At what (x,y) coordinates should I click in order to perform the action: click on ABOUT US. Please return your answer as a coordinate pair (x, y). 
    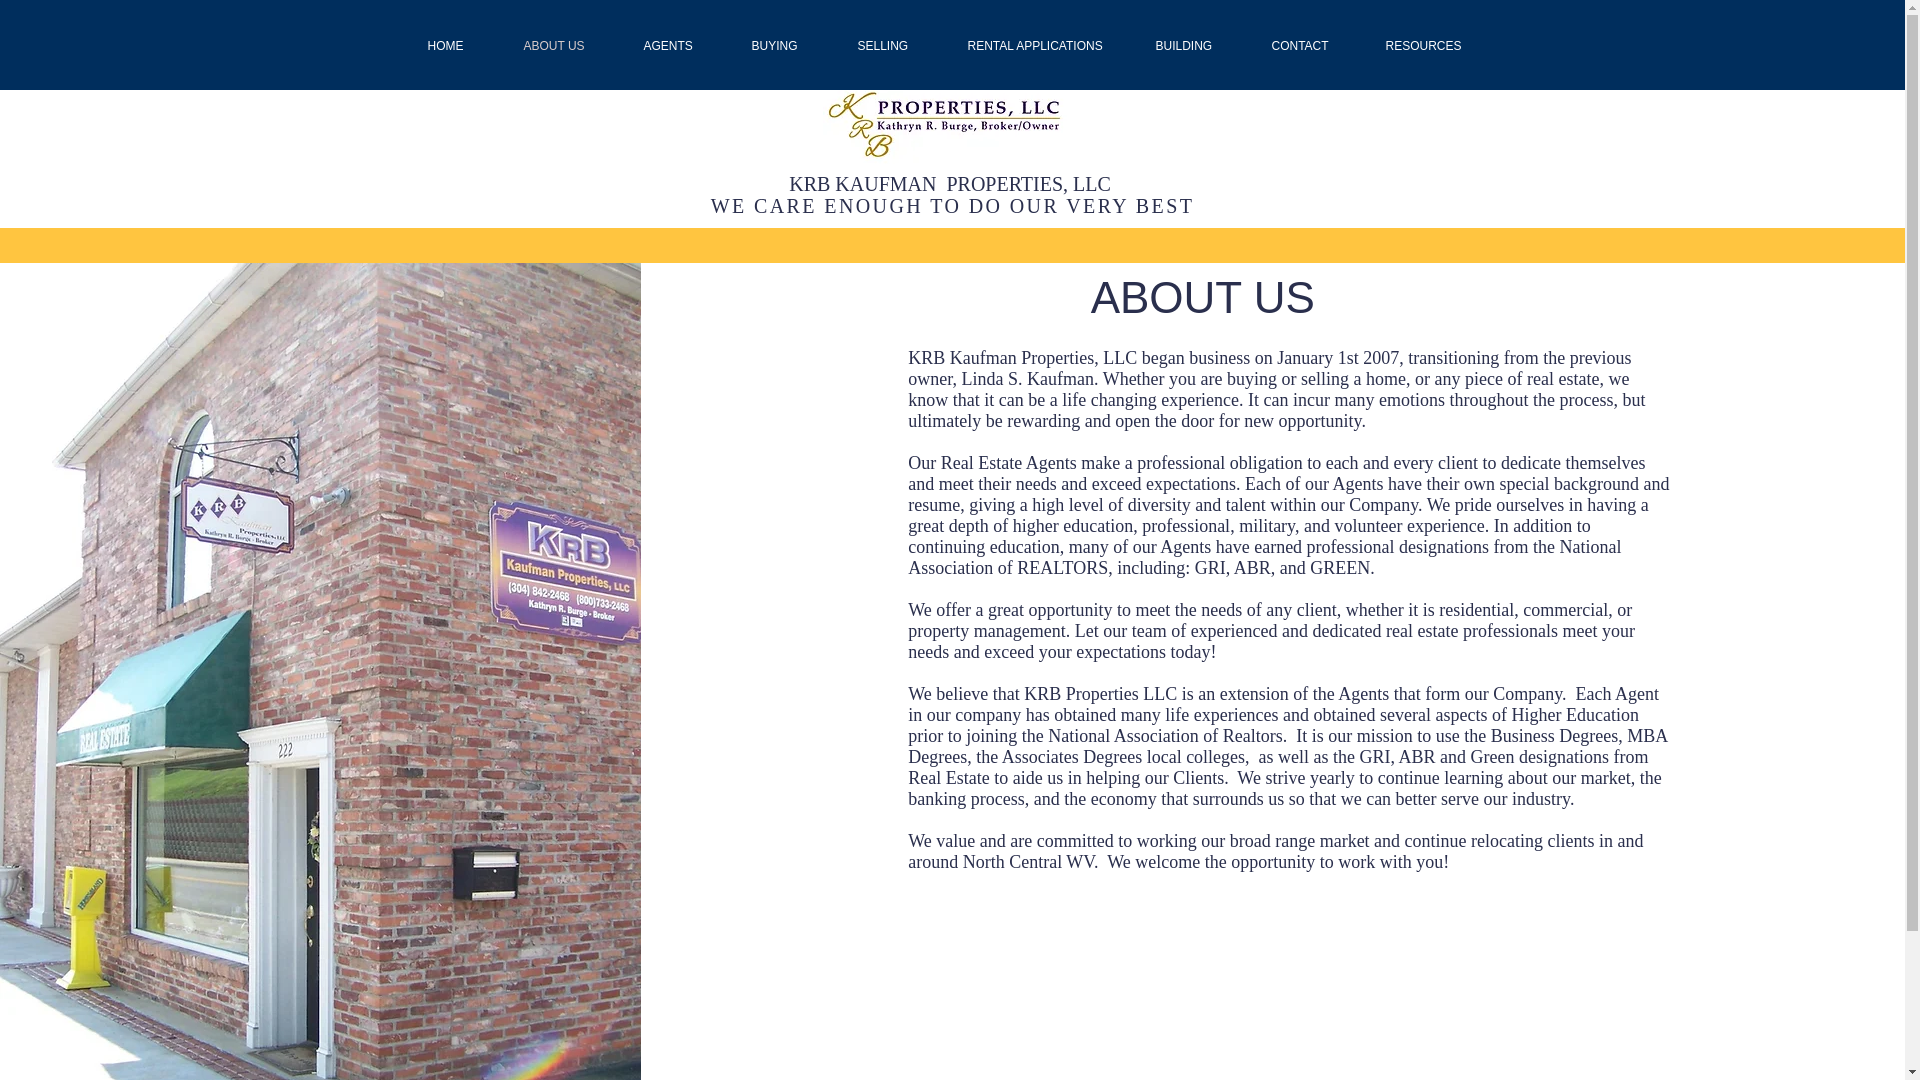
    Looking at the image, I should click on (568, 46).